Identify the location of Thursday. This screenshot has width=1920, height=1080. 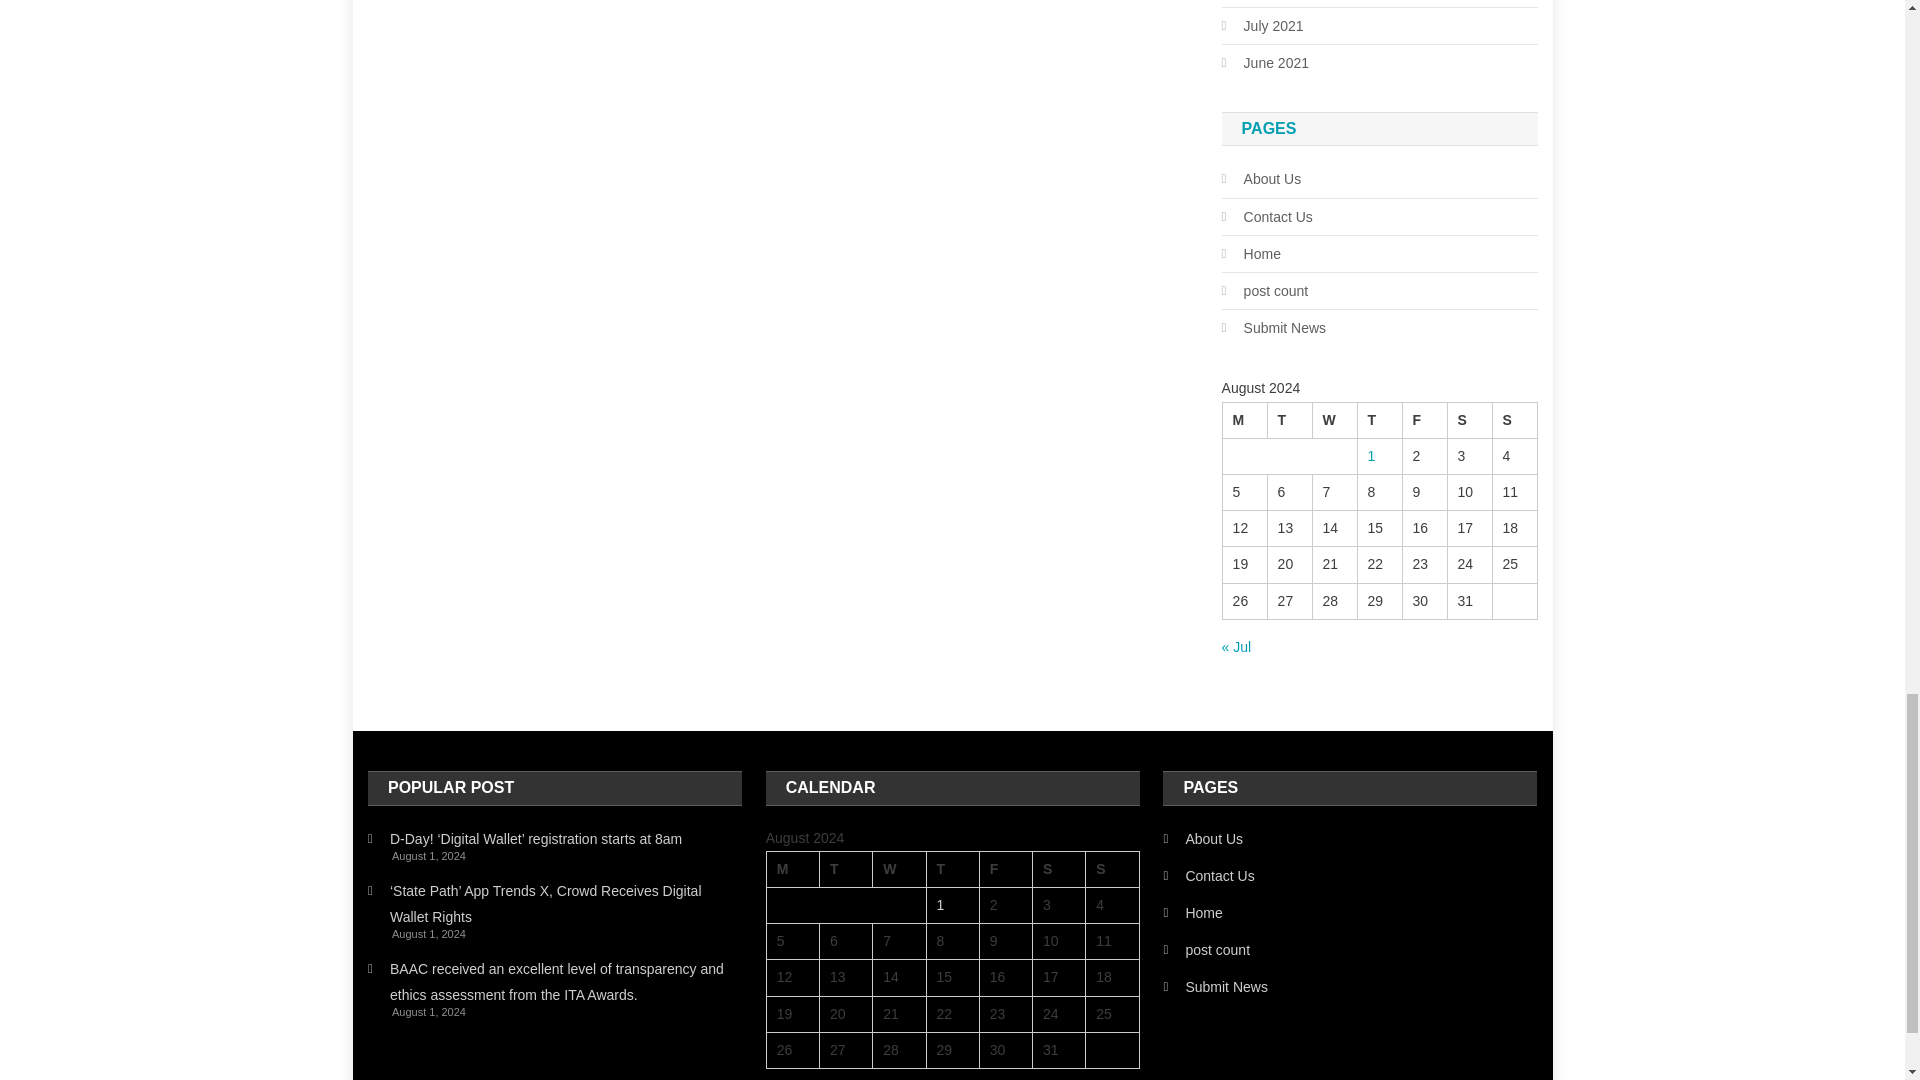
(952, 868).